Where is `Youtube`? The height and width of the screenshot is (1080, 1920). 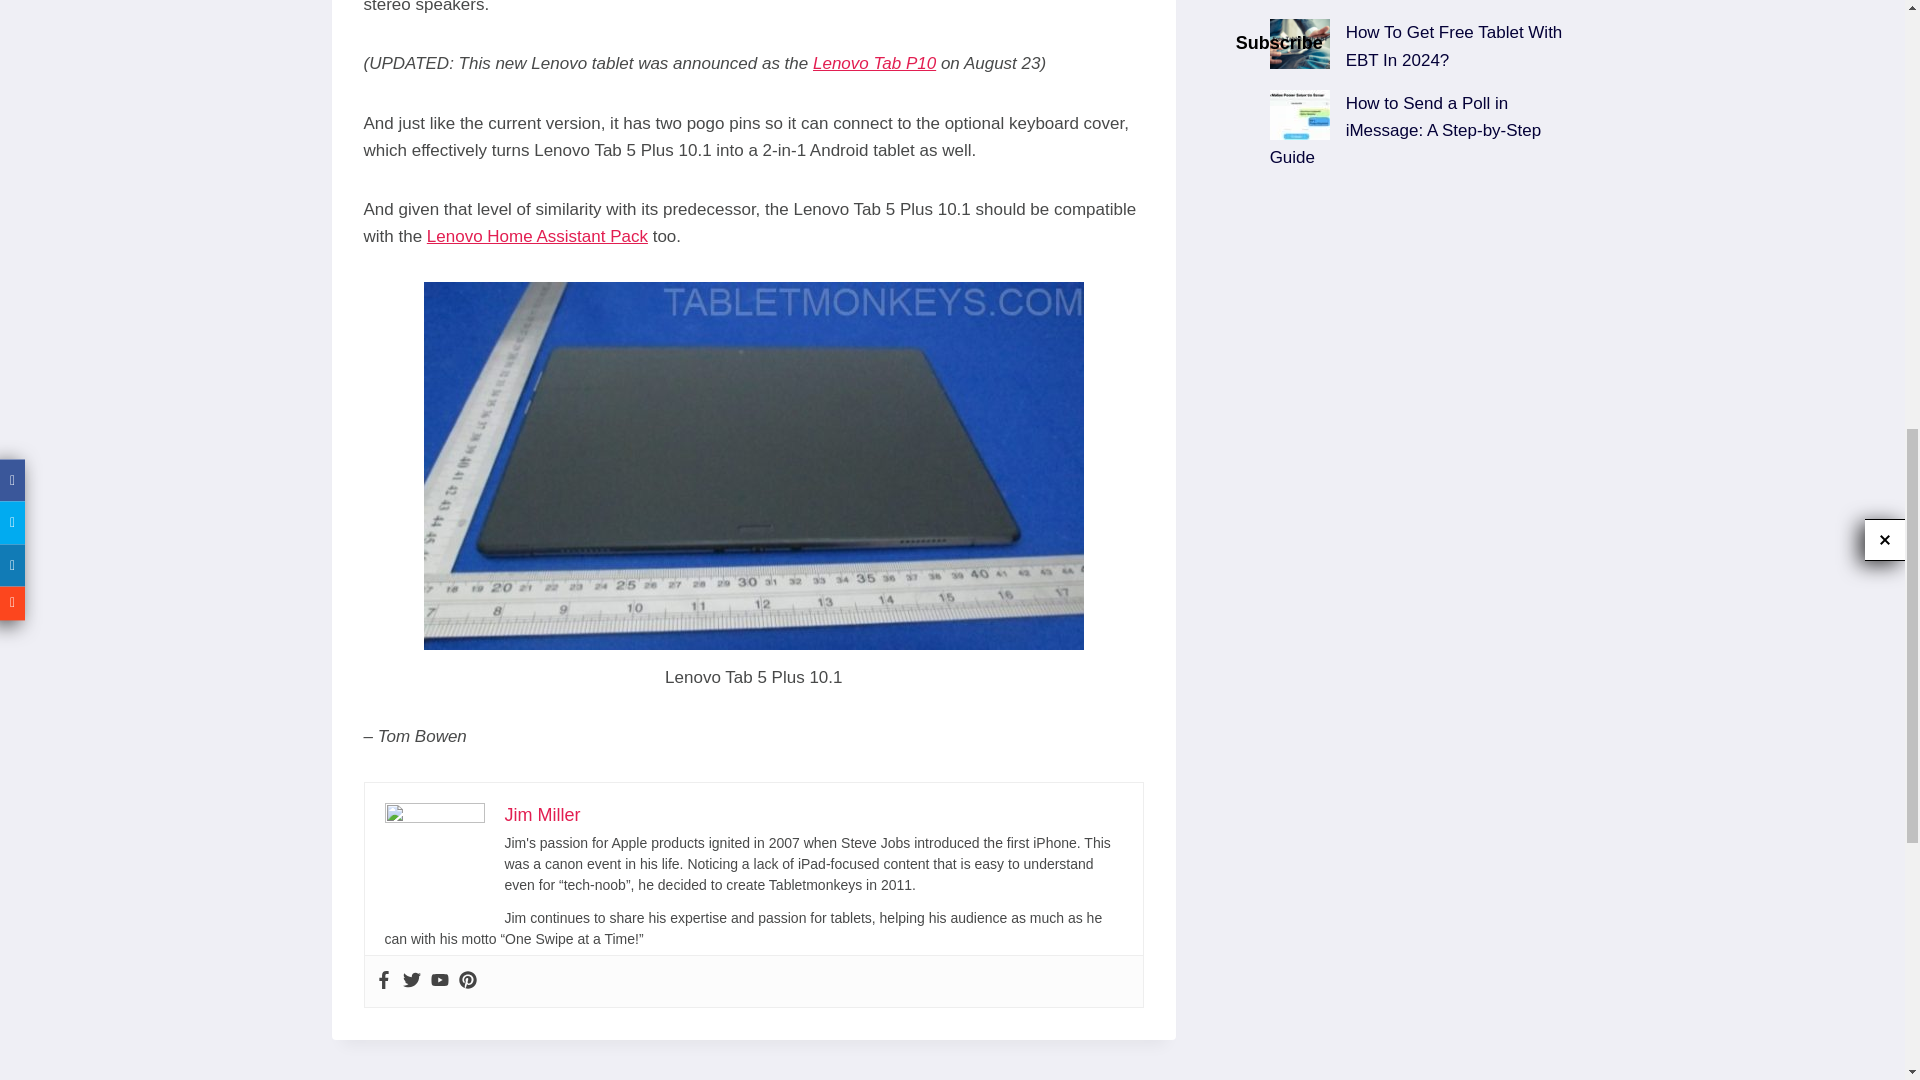 Youtube is located at coordinates (438, 981).